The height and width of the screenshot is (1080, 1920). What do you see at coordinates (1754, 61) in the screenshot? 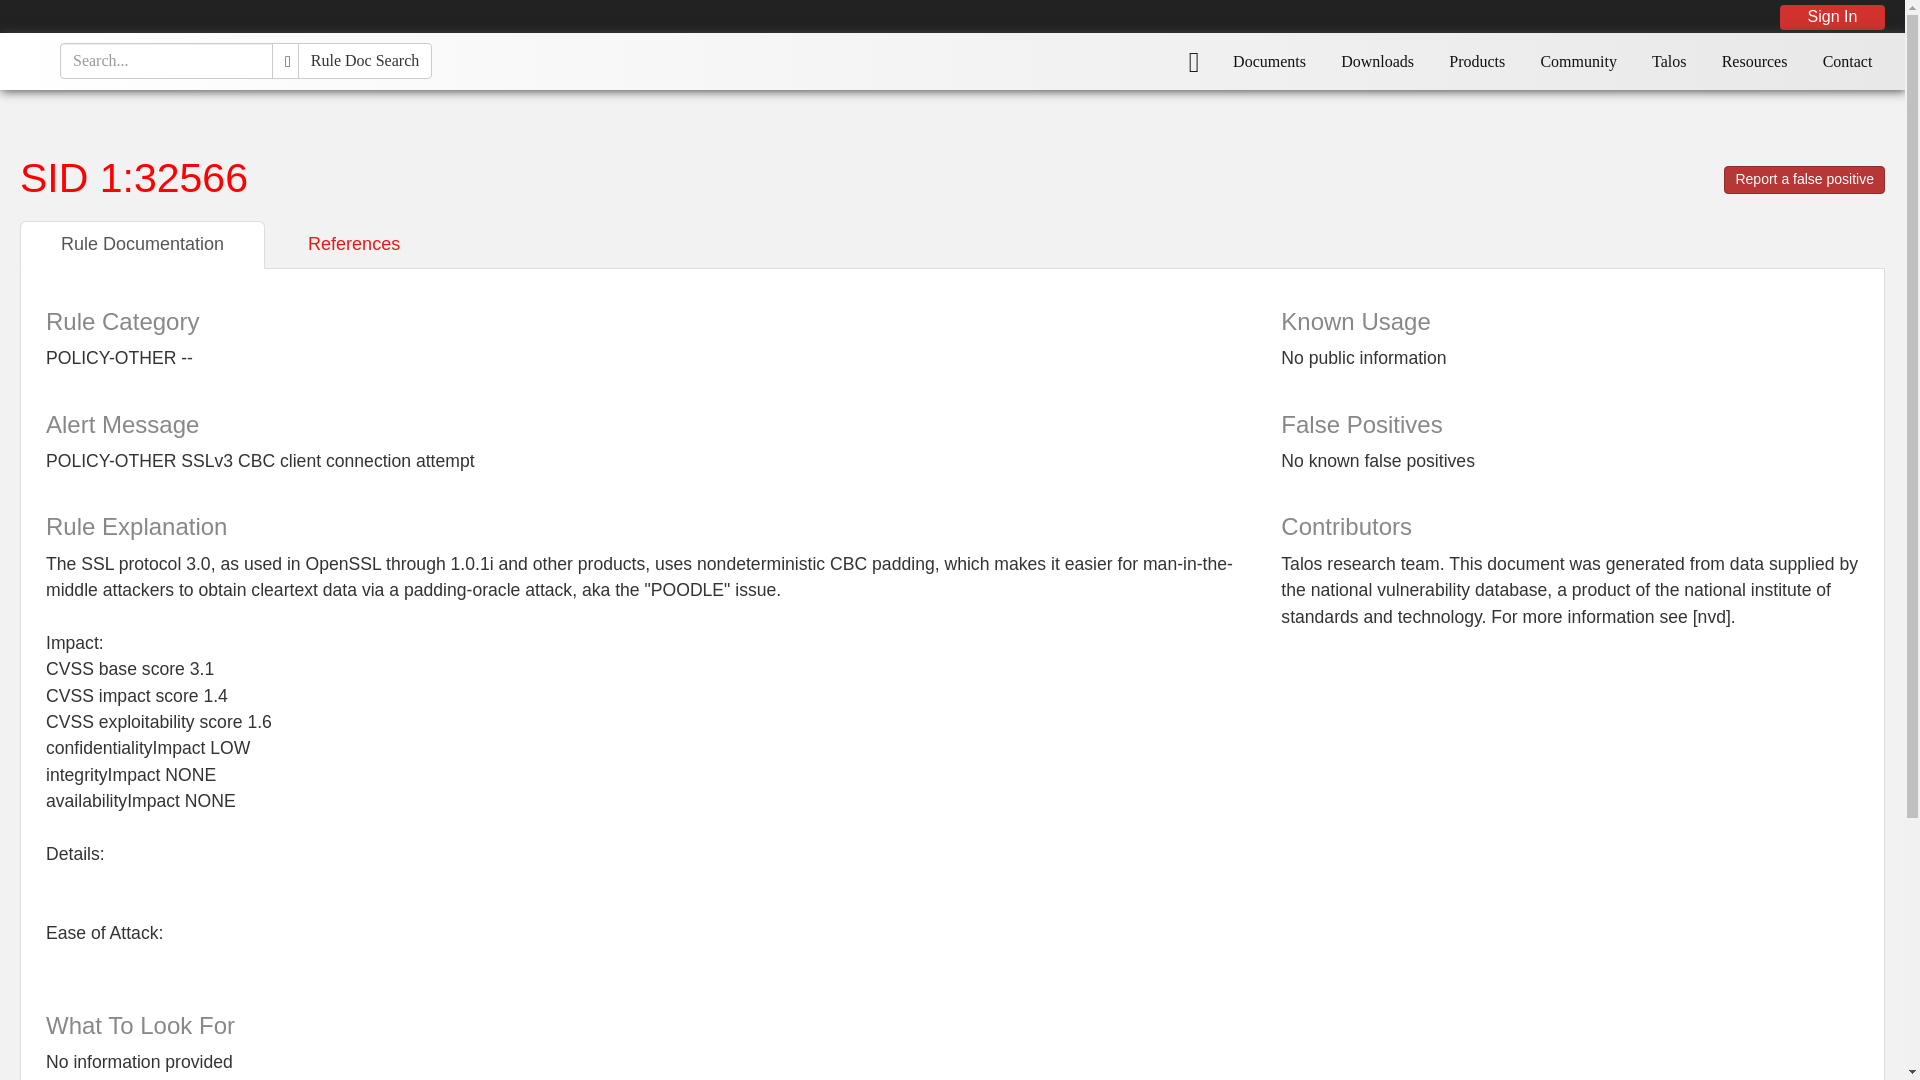
I see `Resources` at bounding box center [1754, 61].